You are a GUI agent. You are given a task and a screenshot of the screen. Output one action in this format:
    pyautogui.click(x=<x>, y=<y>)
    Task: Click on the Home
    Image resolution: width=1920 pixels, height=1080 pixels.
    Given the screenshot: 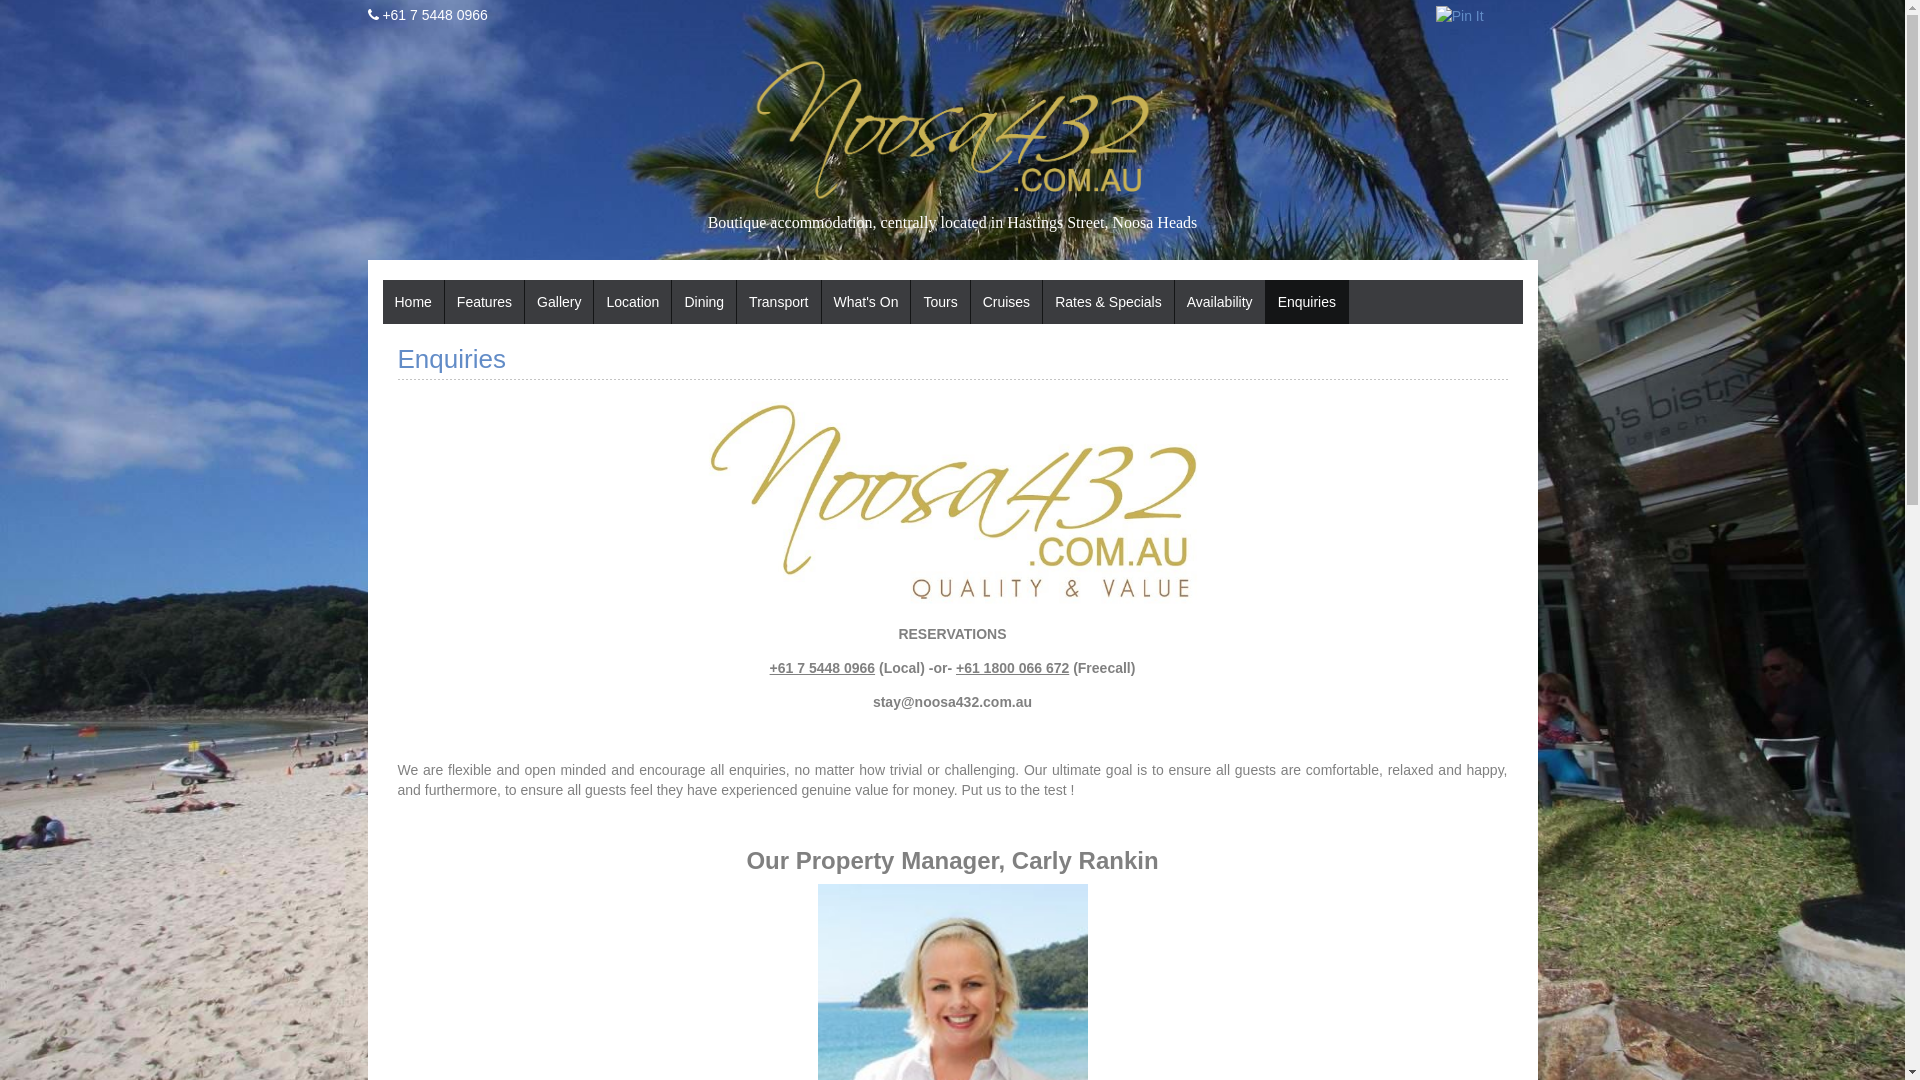 What is the action you would take?
    pyautogui.click(x=412, y=302)
    